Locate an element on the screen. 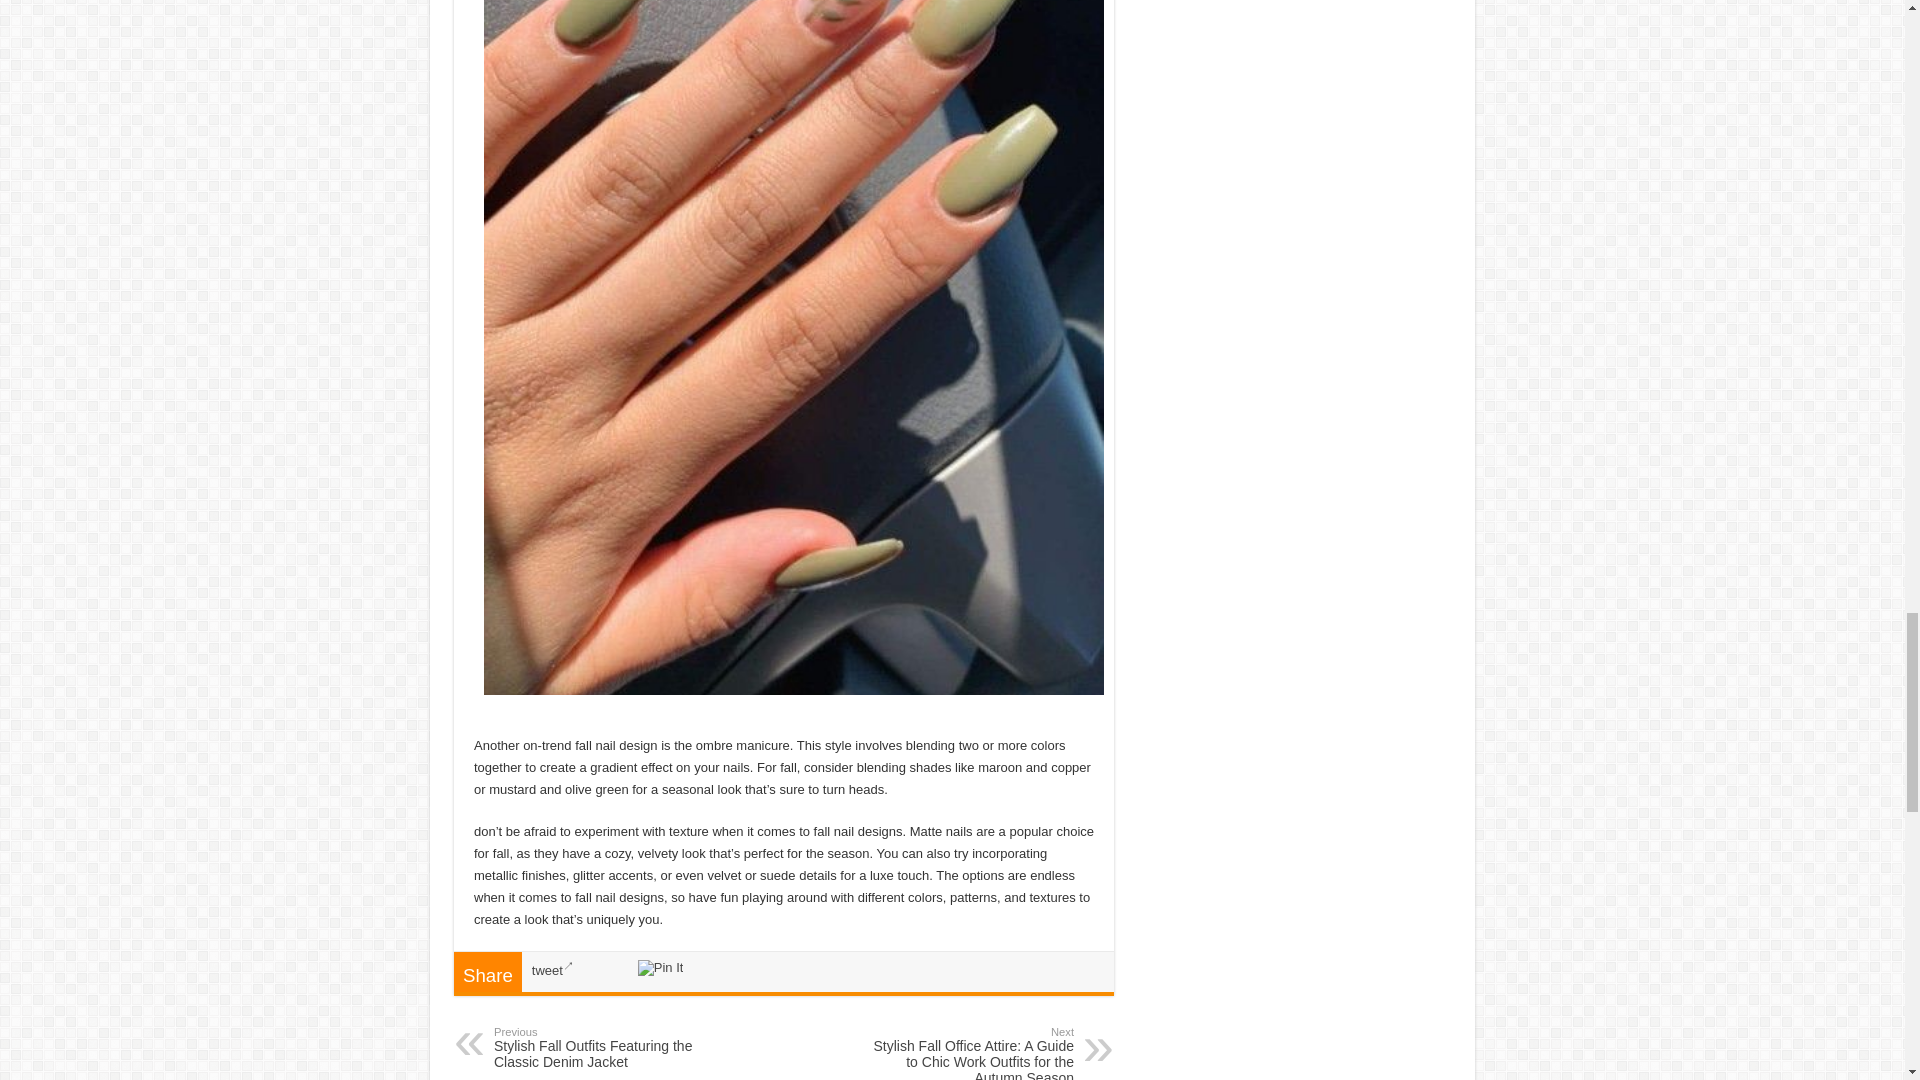 The height and width of the screenshot is (1080, 1920). Elegant and Trendy Fall Nail Designs for the Season is located at coordinates (794, 328).